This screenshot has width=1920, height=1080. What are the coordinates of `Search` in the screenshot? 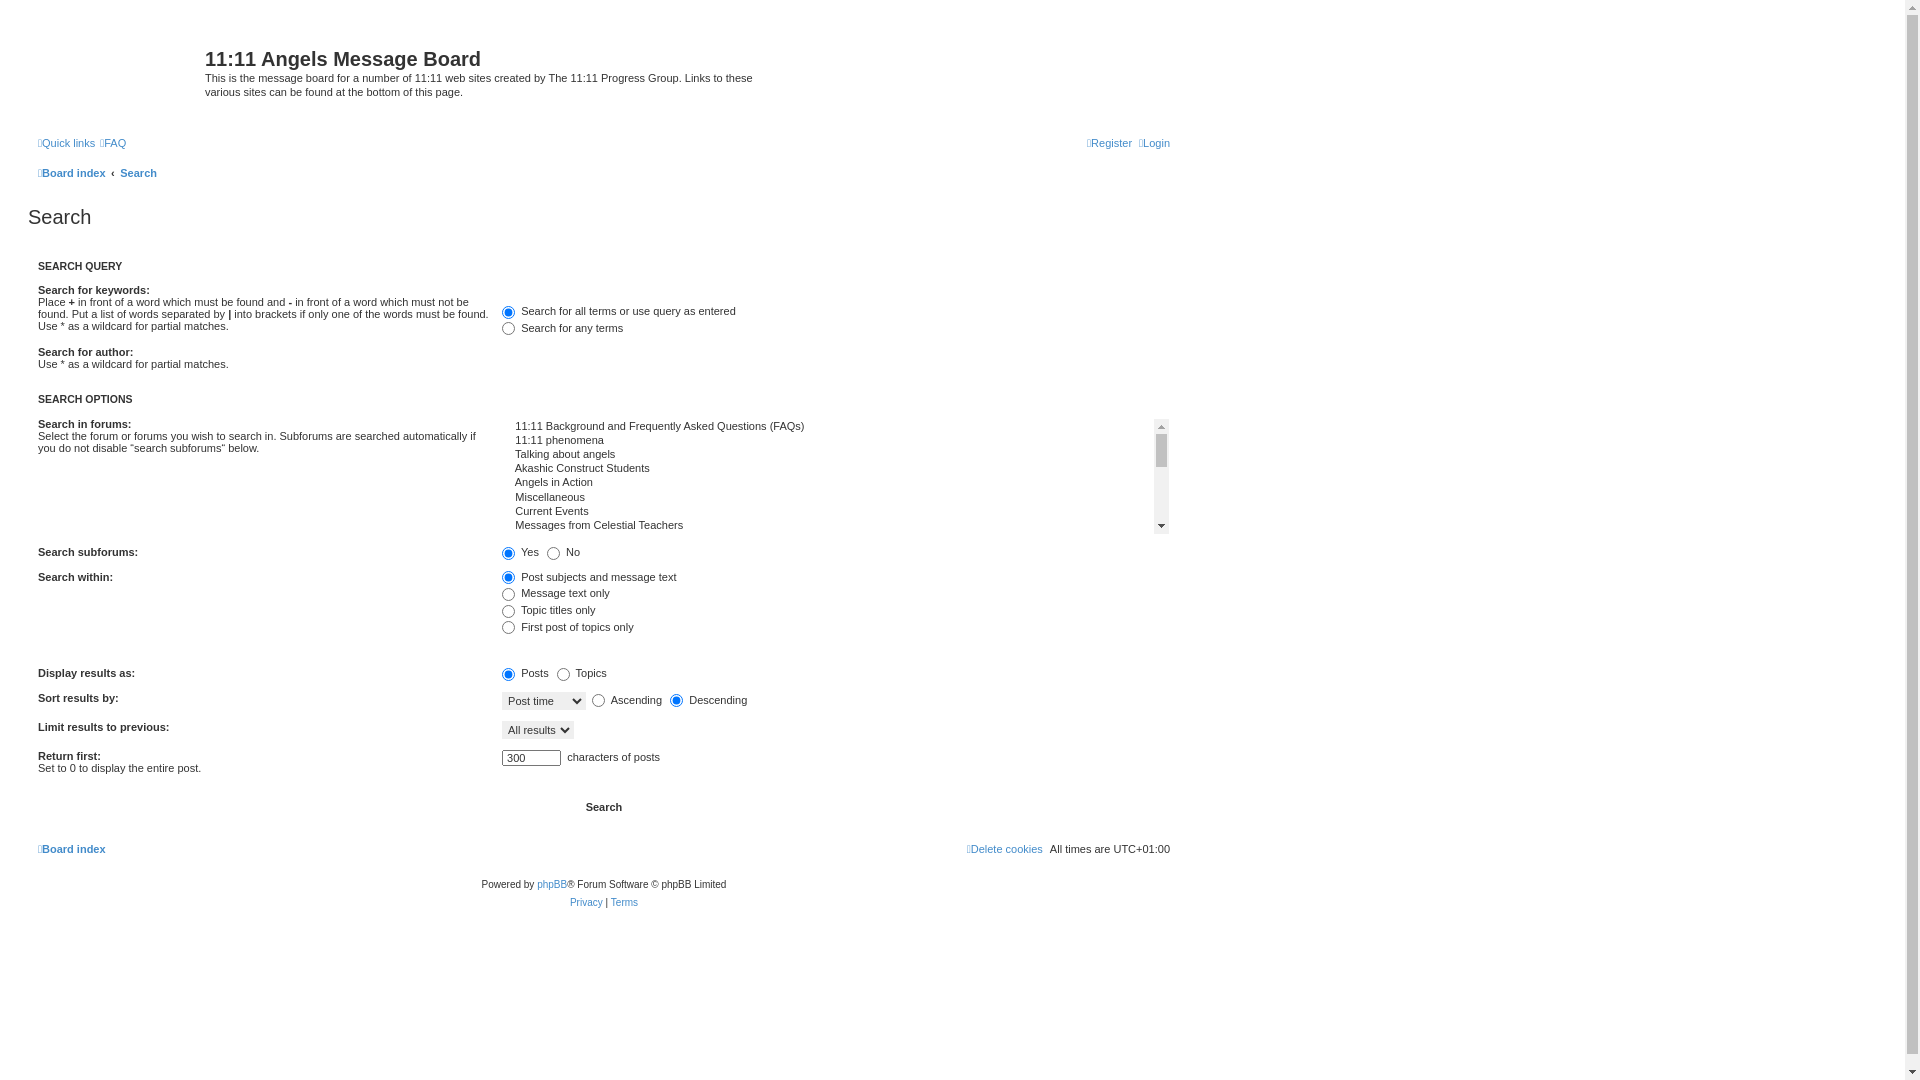 It's located at (604, 808).